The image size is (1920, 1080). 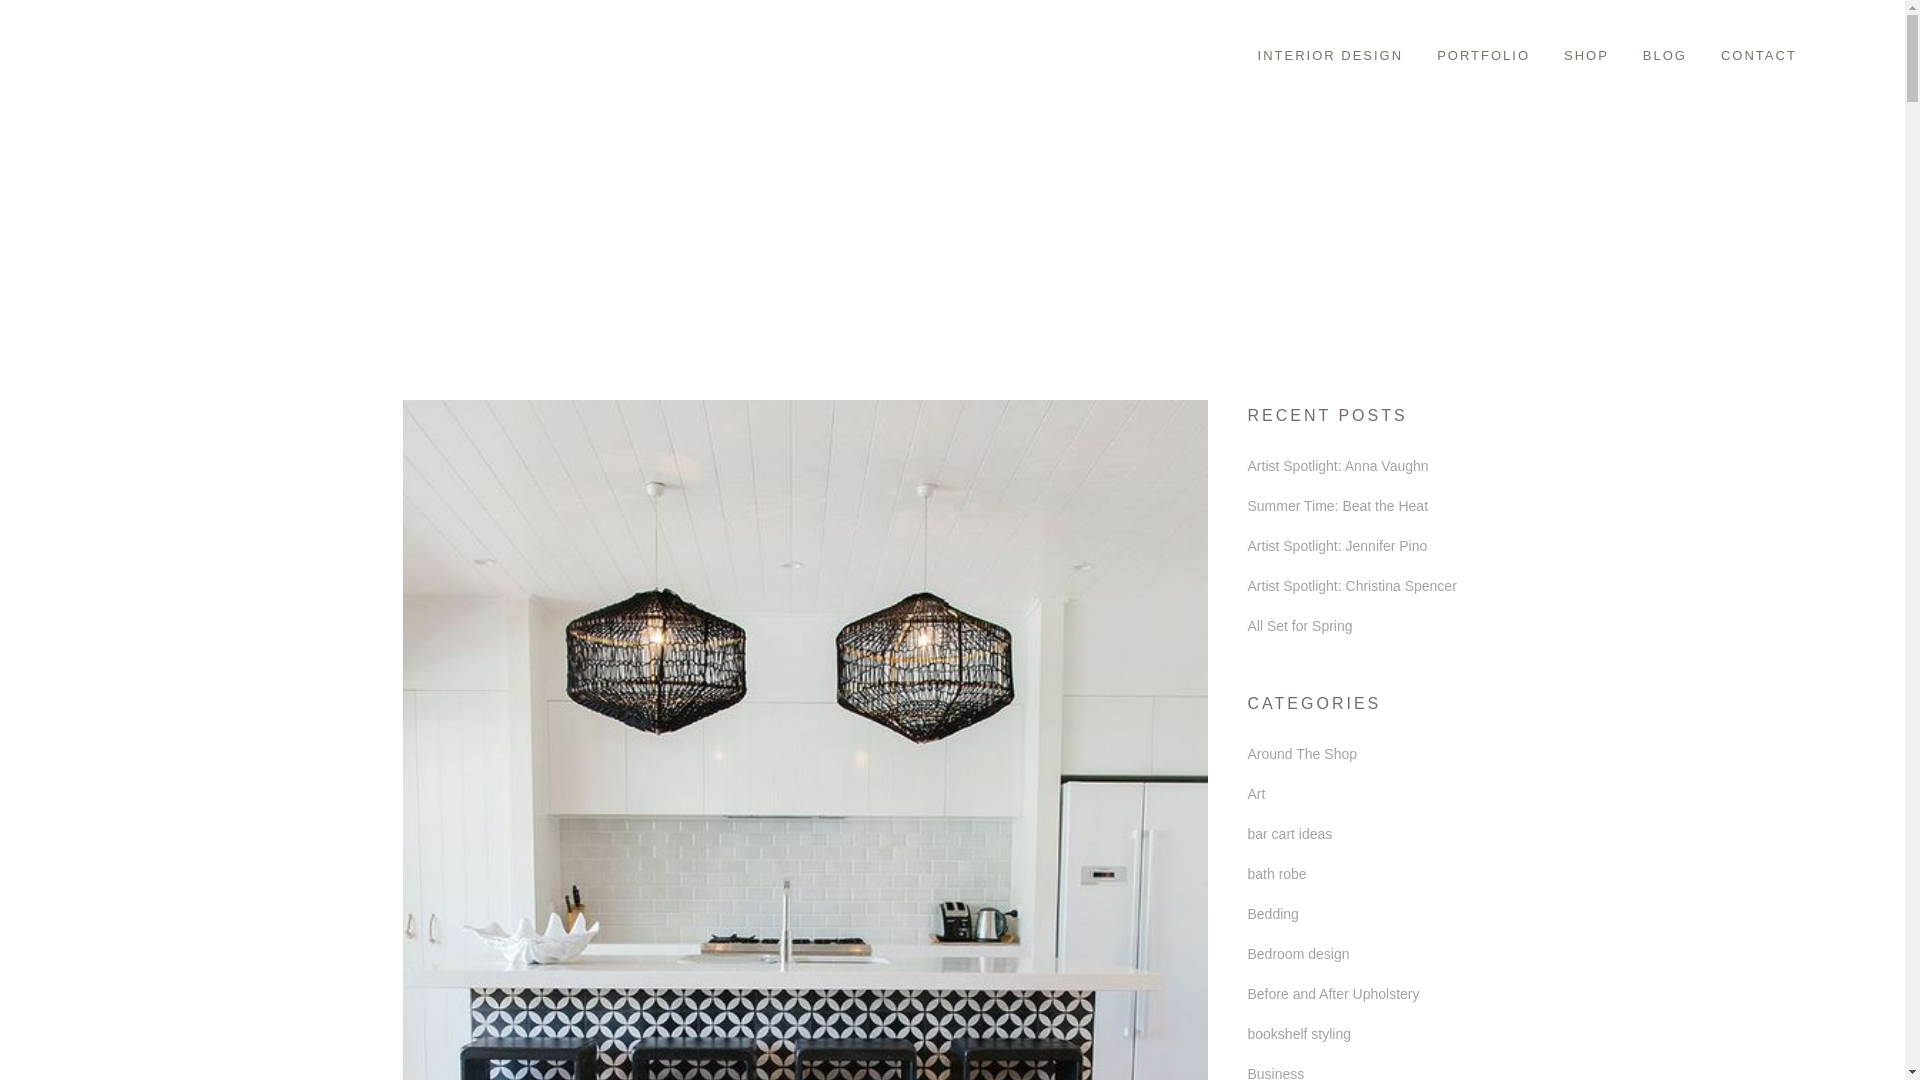 What do you see at coordinates (1300, 625) in the screenshot?
I see `All Set for Spring` at bounding box center [1300, 625].